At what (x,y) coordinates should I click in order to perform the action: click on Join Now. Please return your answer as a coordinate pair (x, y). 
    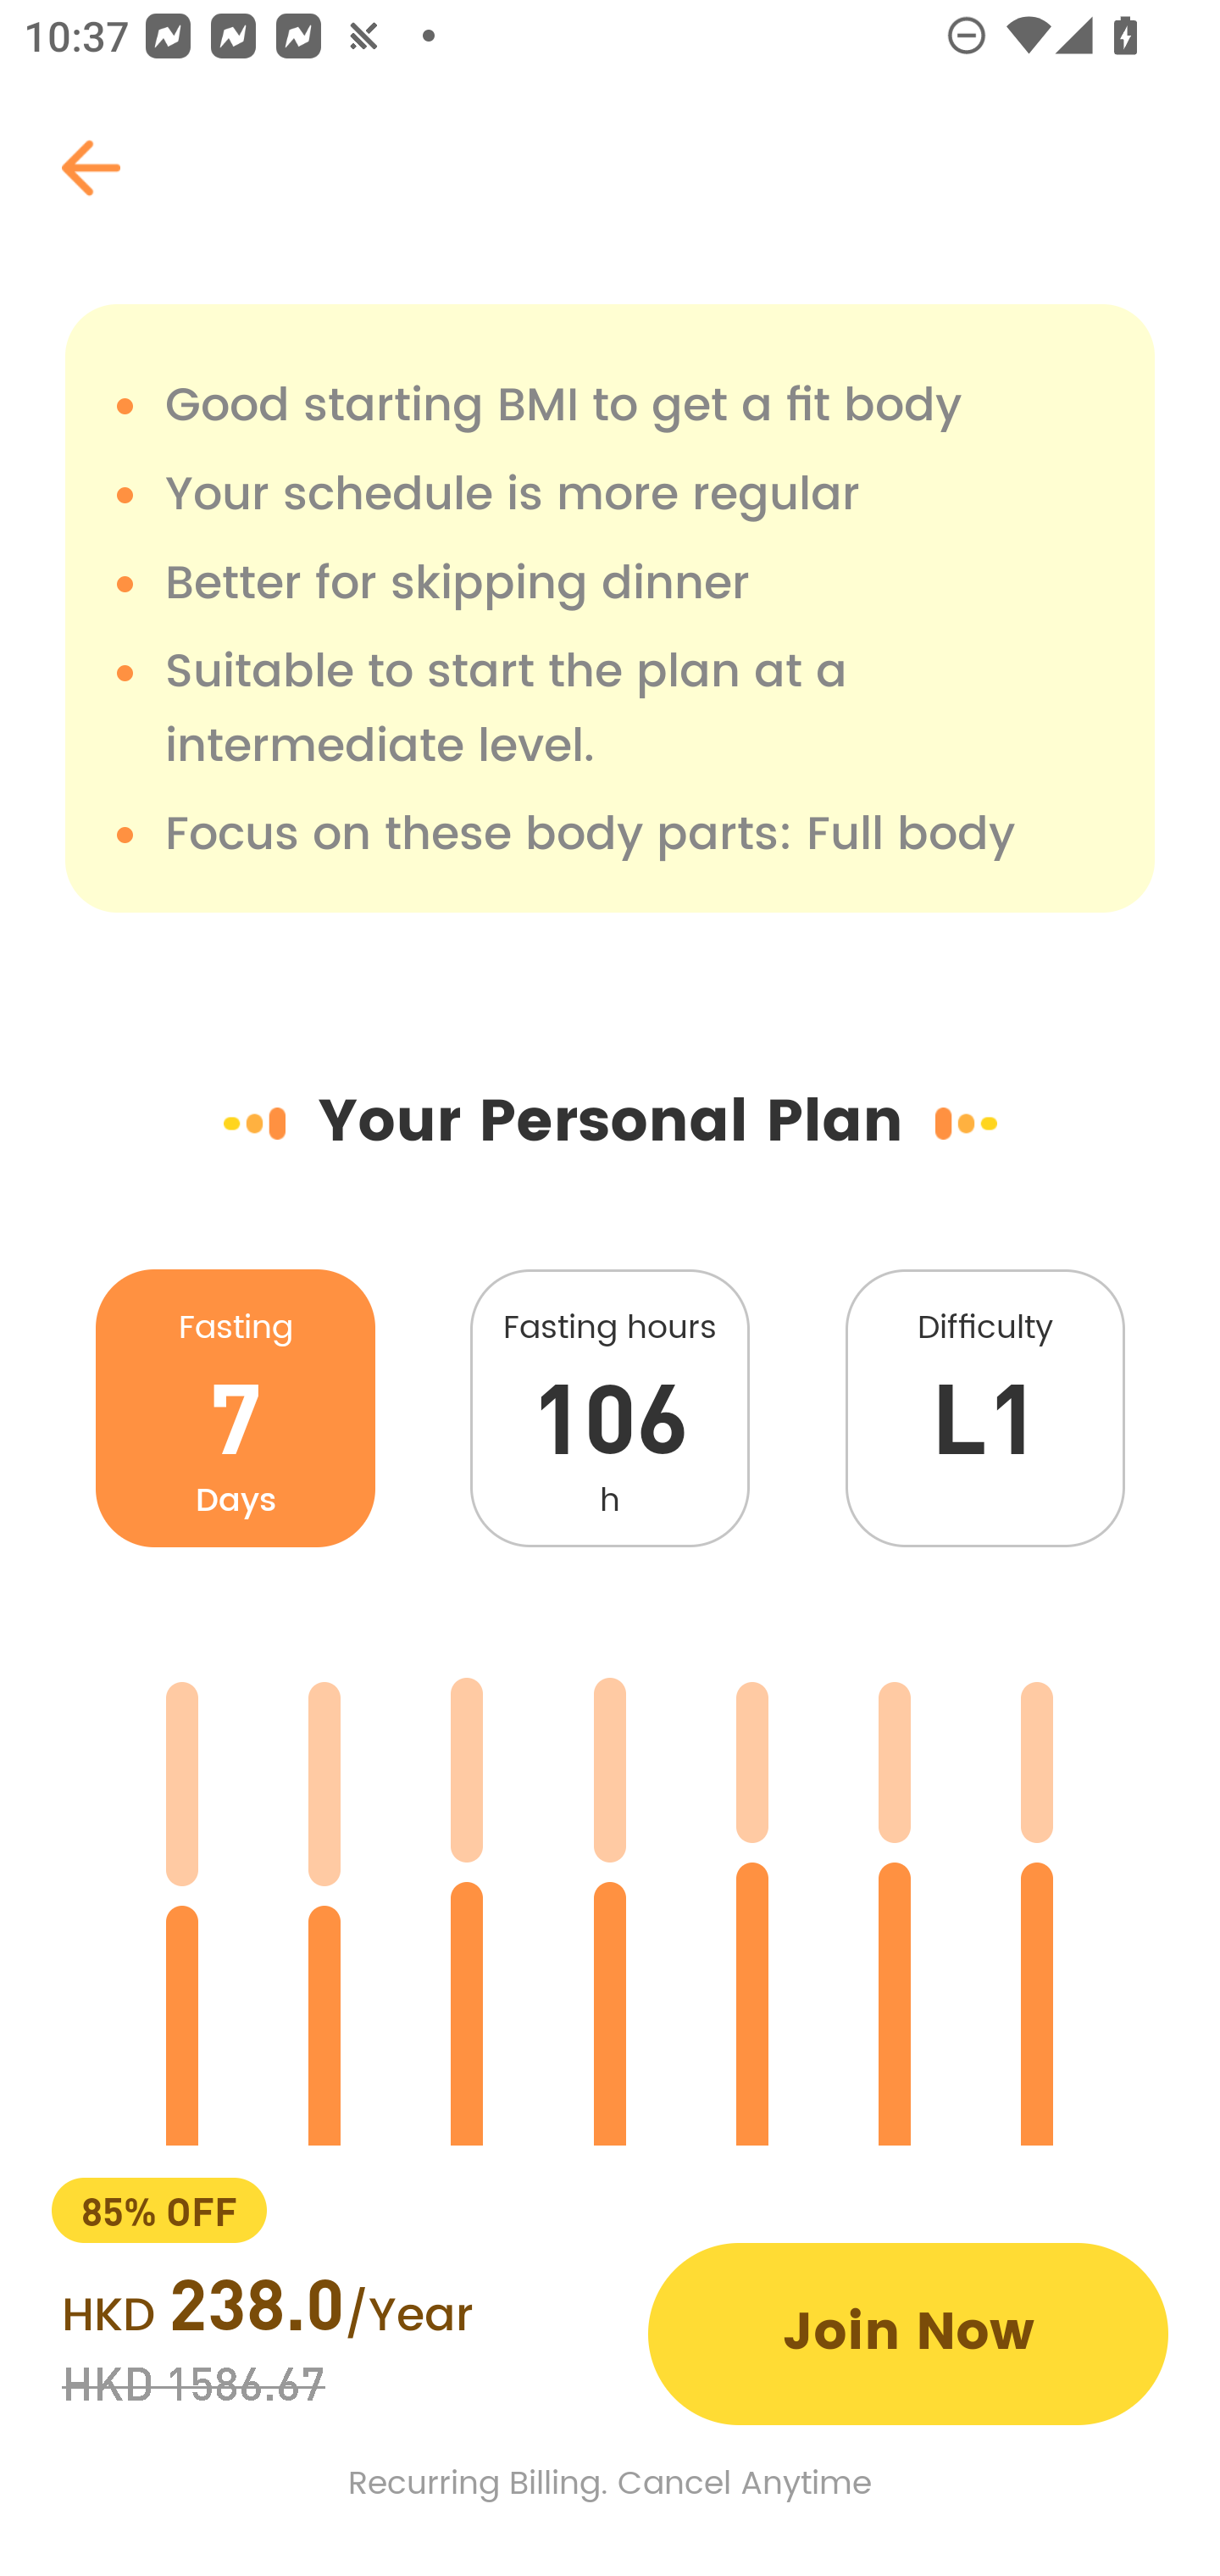
    Looking at the image, I should click on (908, 2334).